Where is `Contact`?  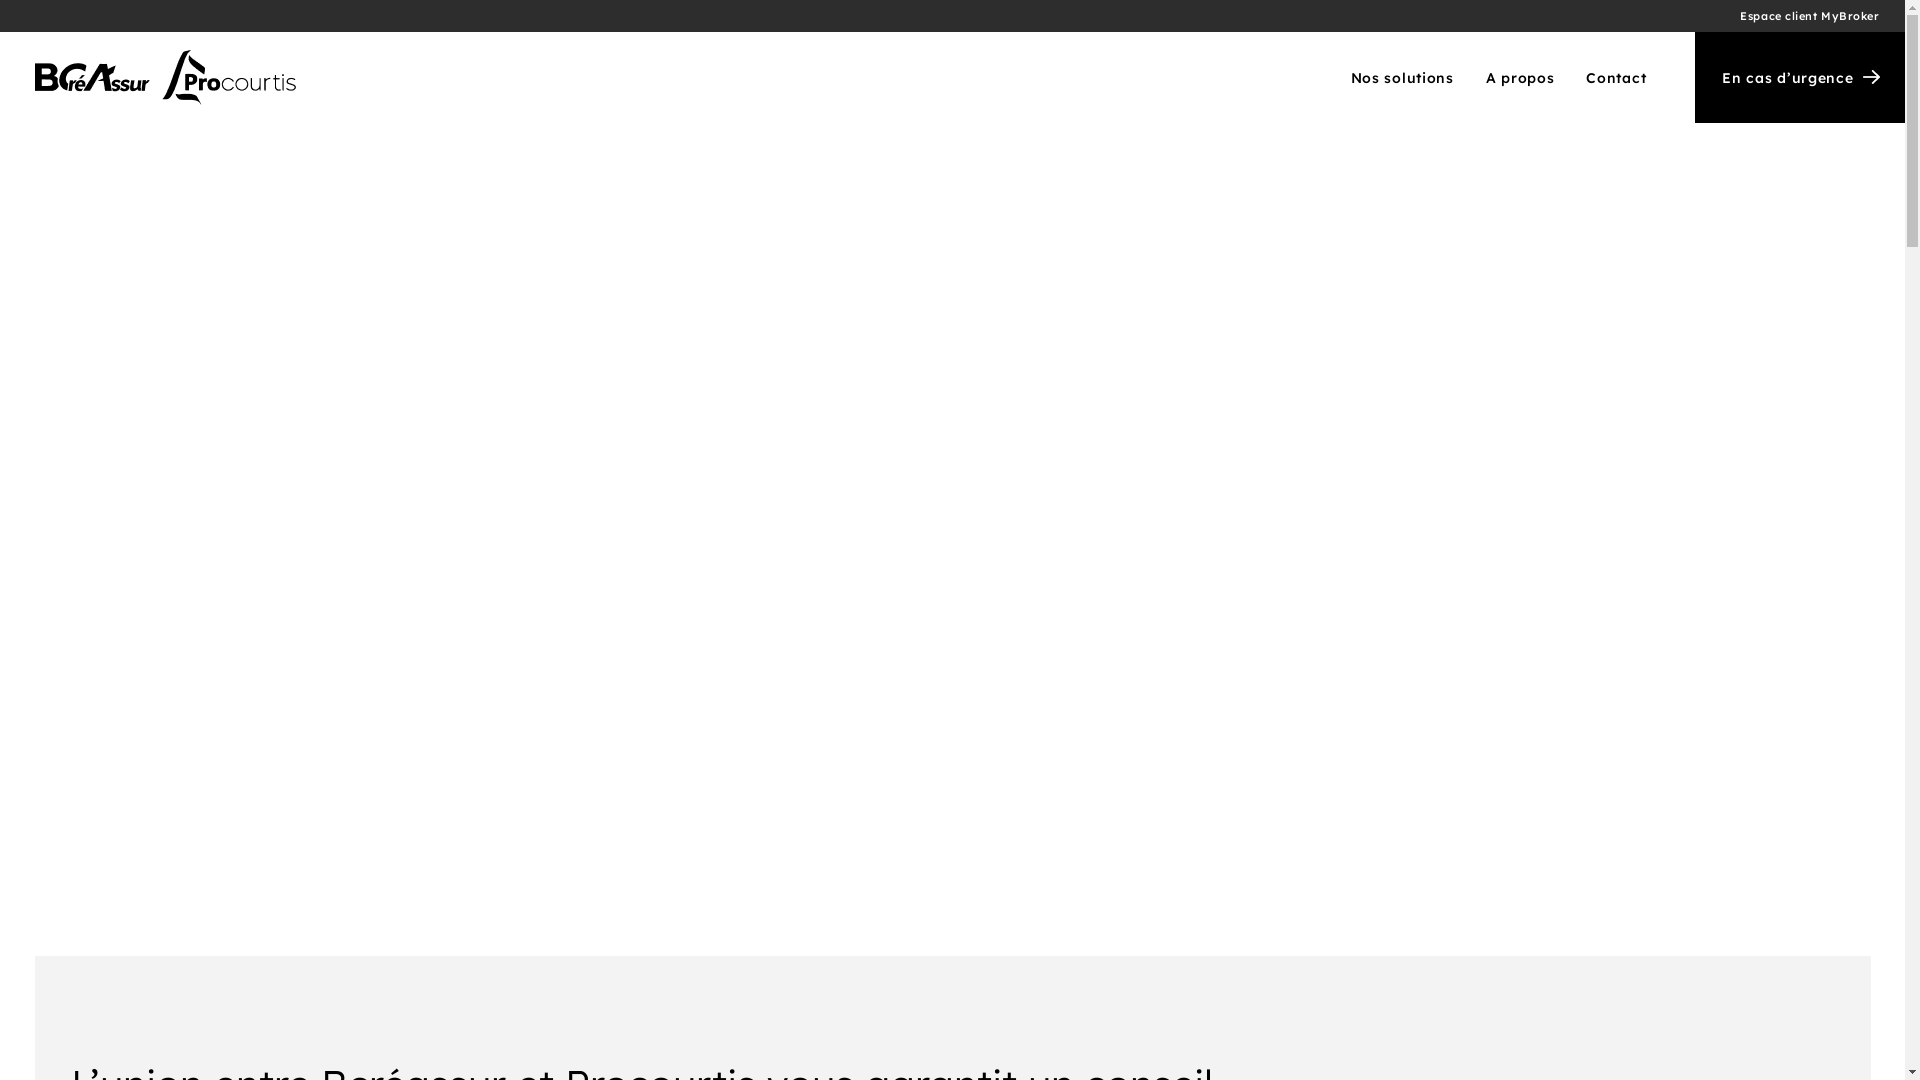 Contact is located at coordinates (1609, 78).